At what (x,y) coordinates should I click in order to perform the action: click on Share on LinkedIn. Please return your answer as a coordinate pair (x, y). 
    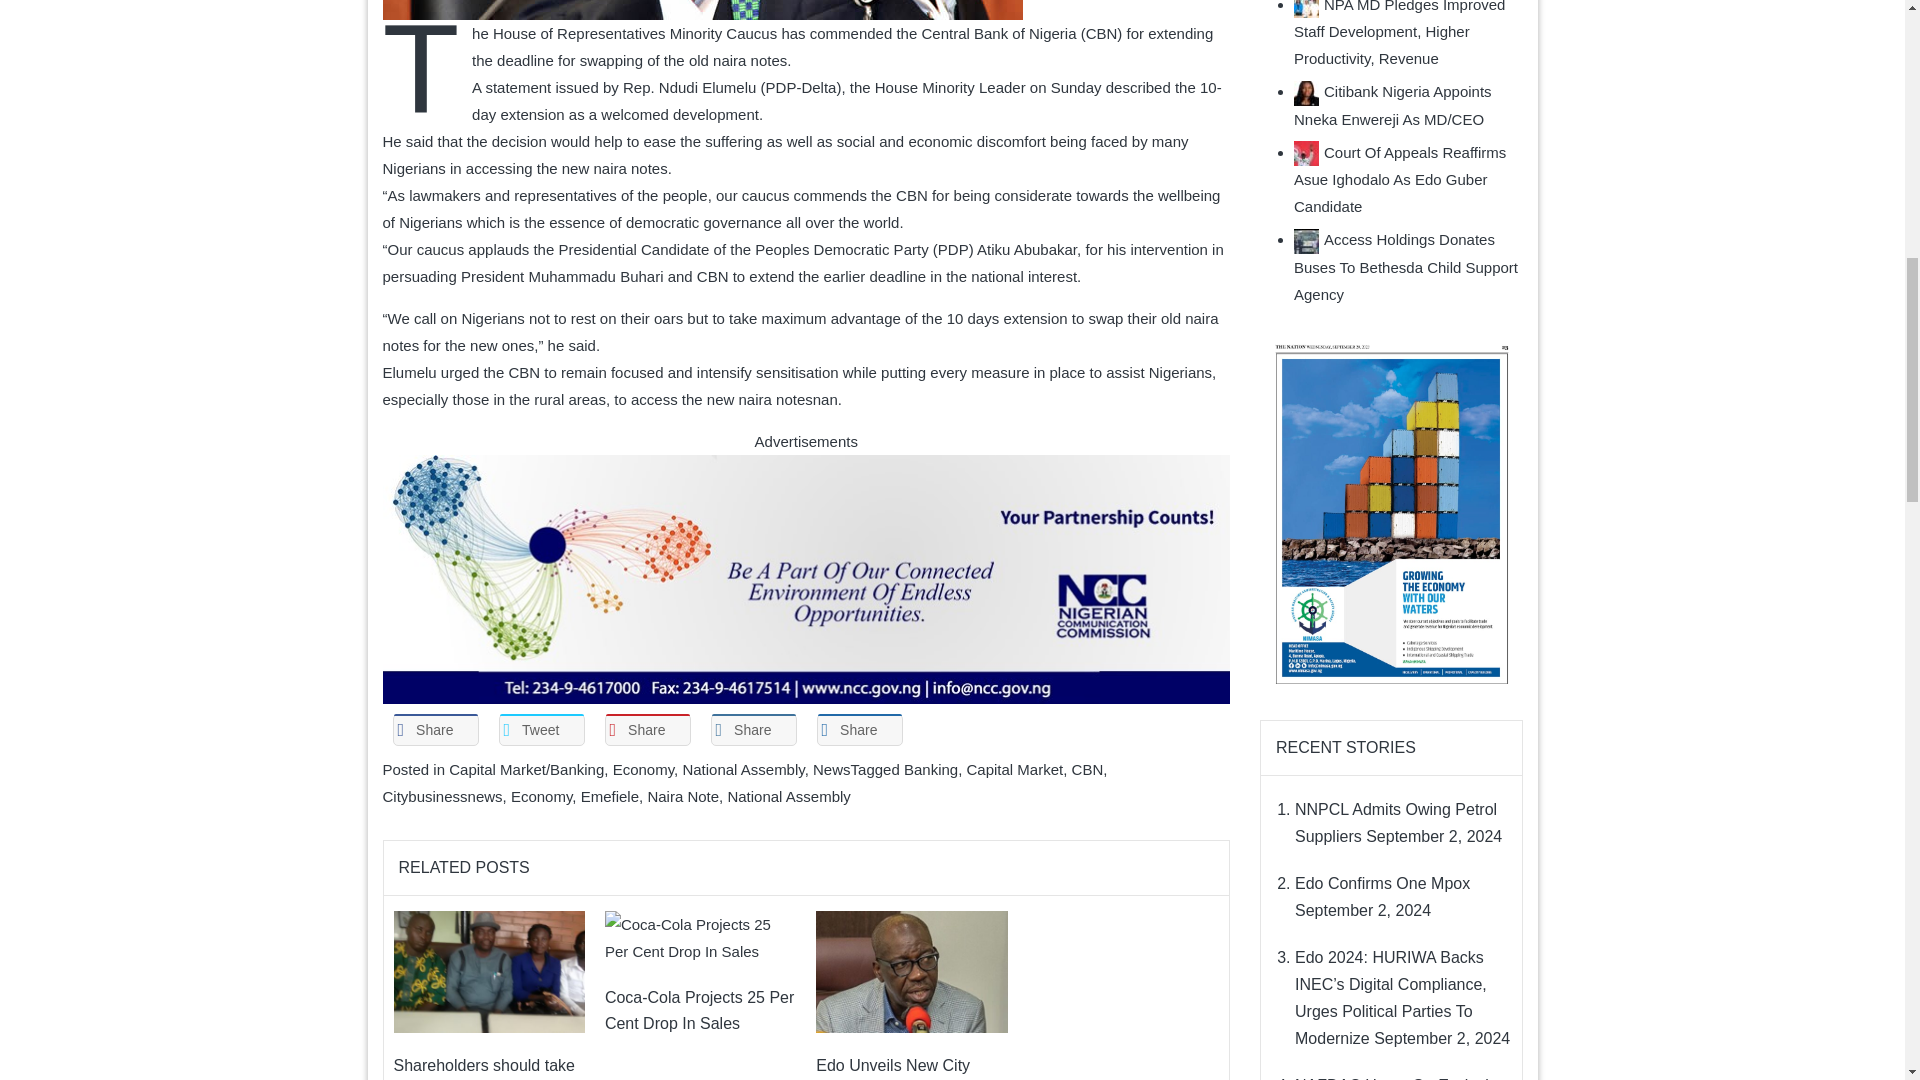
    Looking at the image, I should click on (753, 730).